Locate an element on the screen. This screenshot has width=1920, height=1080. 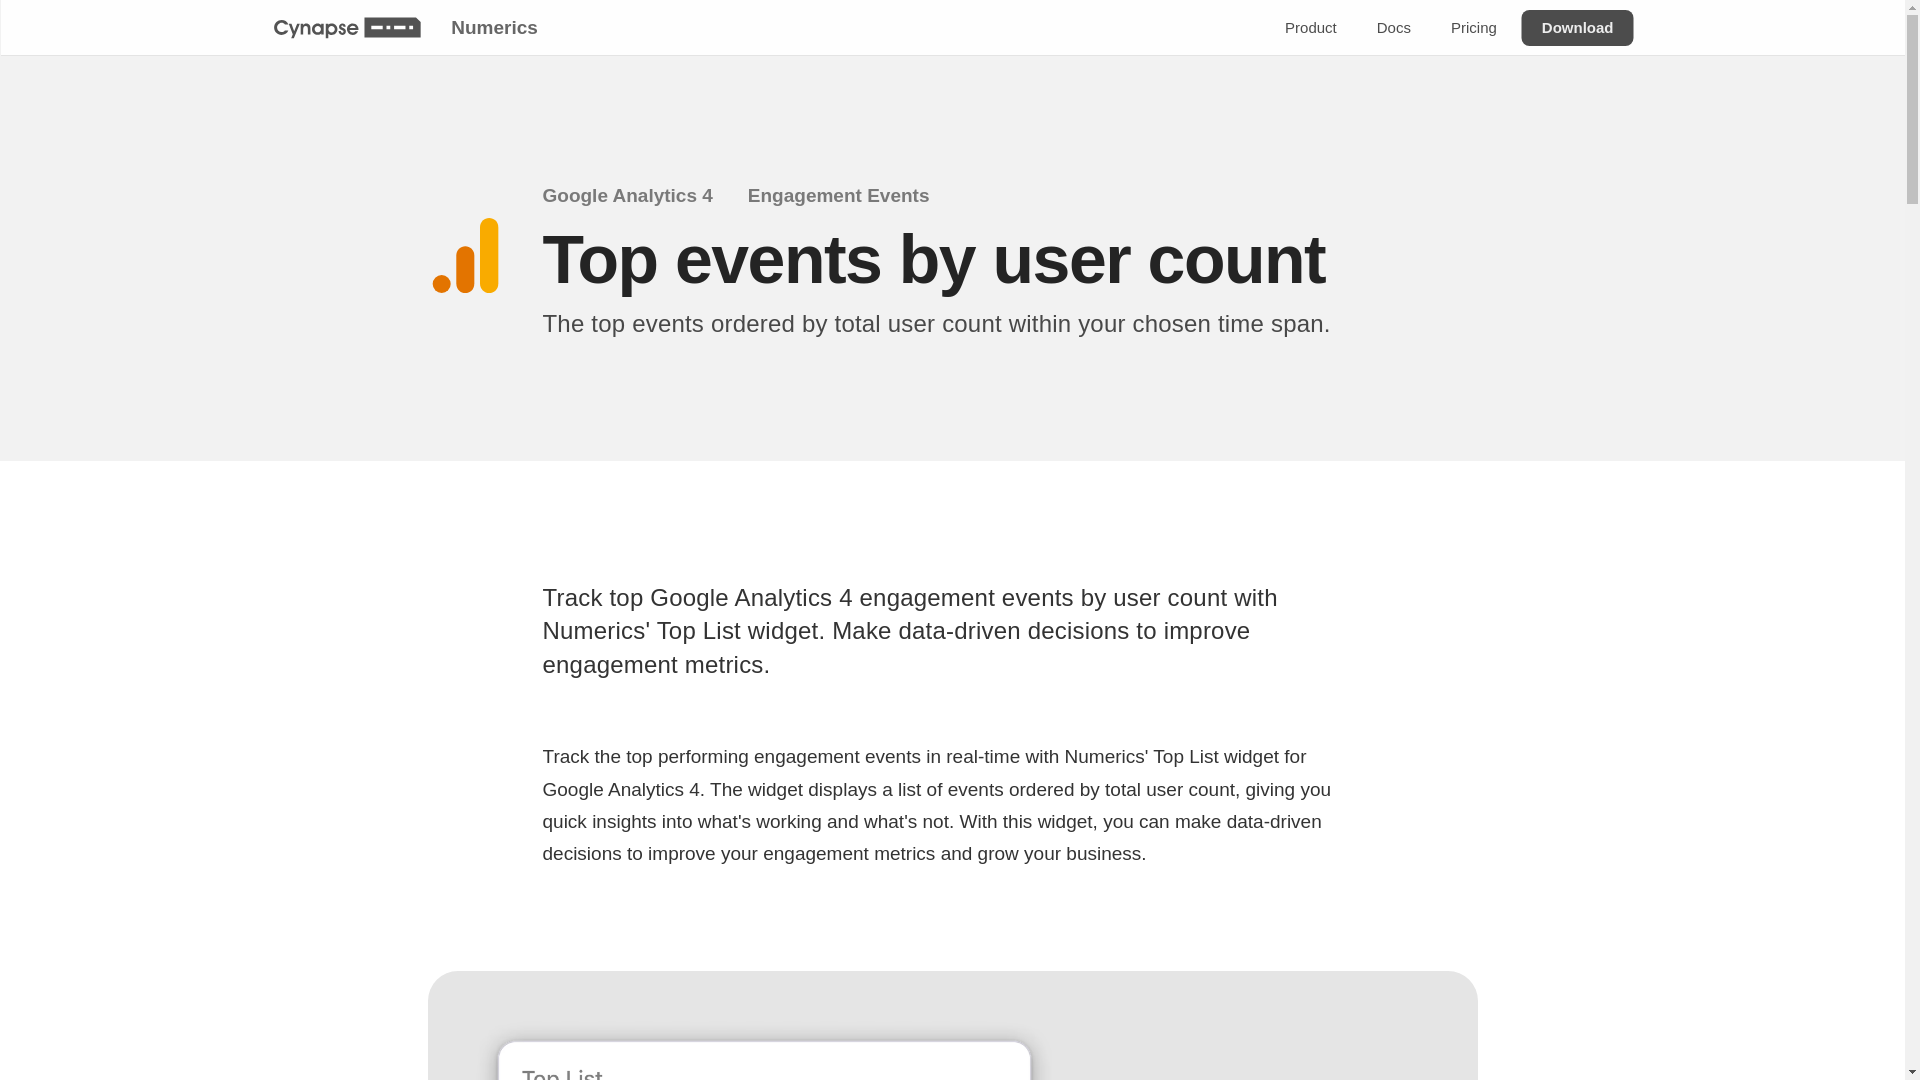
Download is located at coordinates (1576, 28).